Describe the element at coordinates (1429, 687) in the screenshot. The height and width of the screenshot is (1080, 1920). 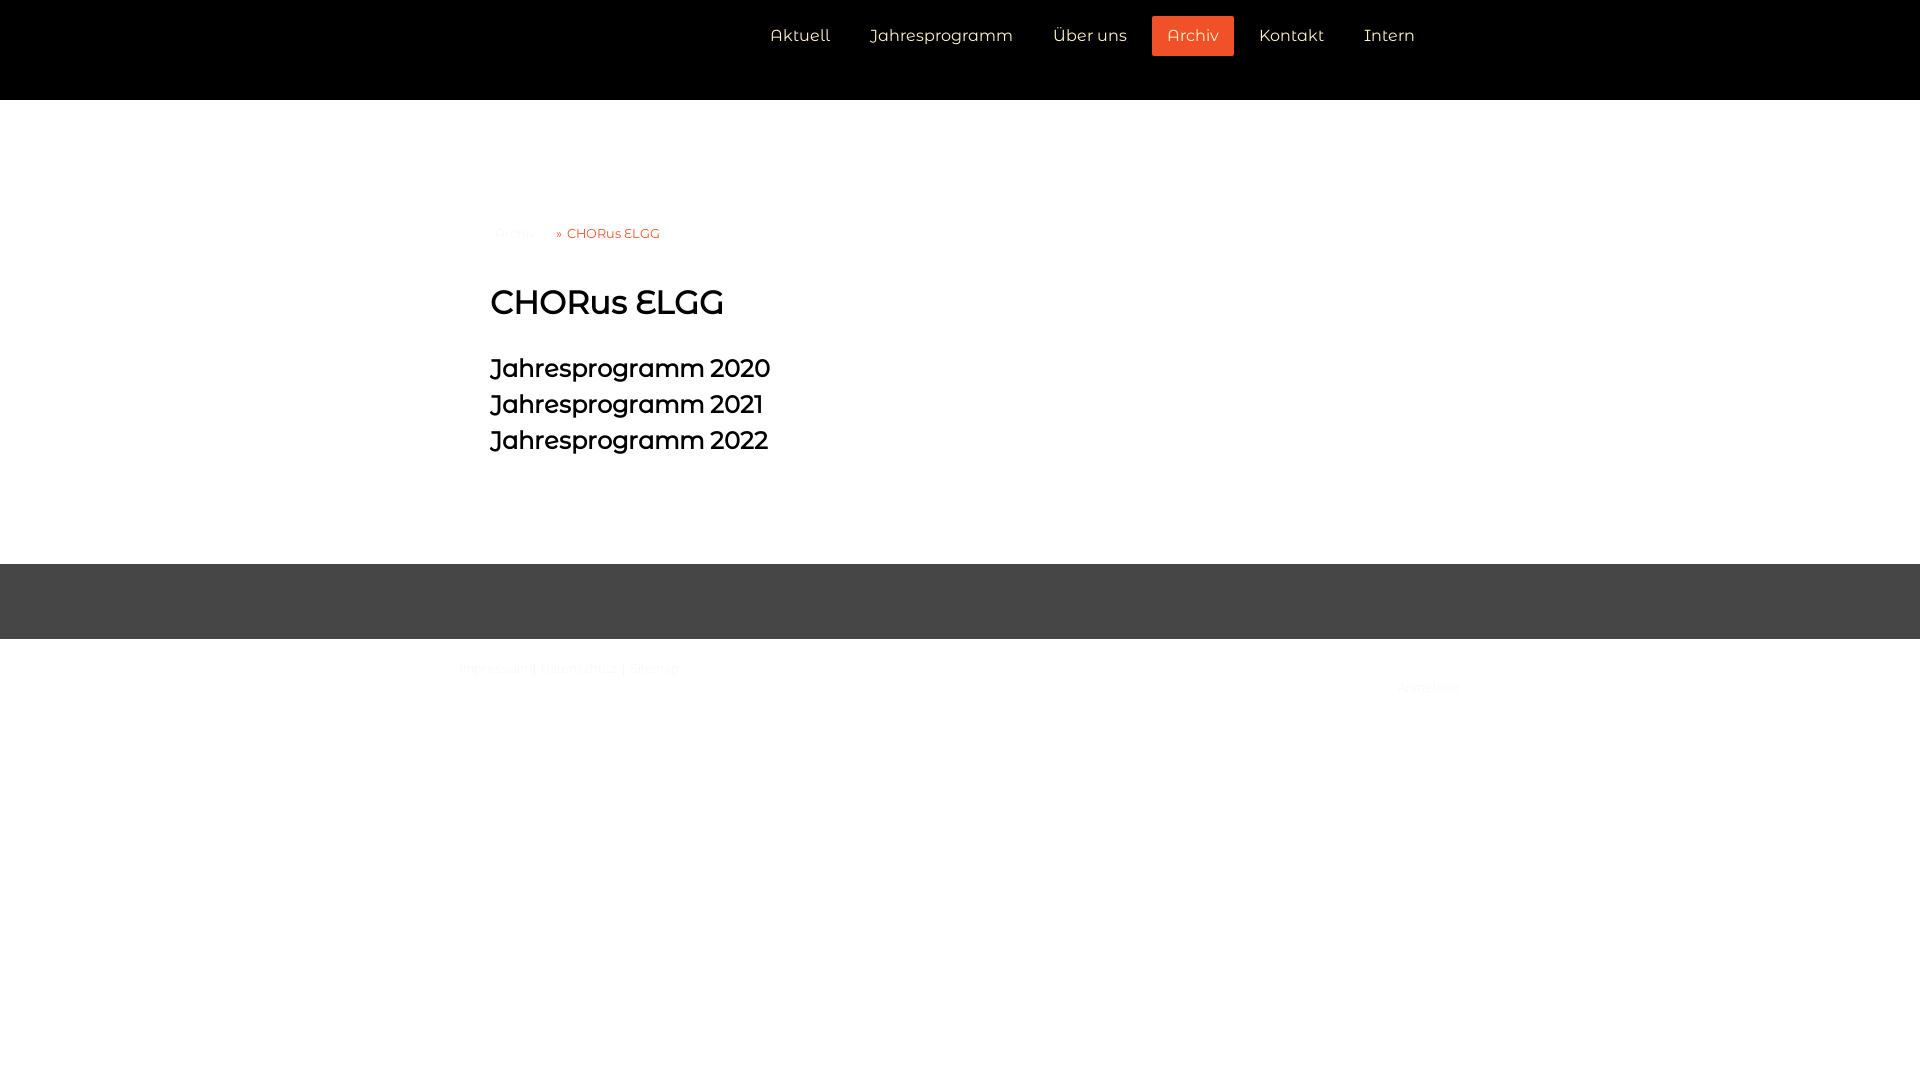
I see `Anmelden` at that location.